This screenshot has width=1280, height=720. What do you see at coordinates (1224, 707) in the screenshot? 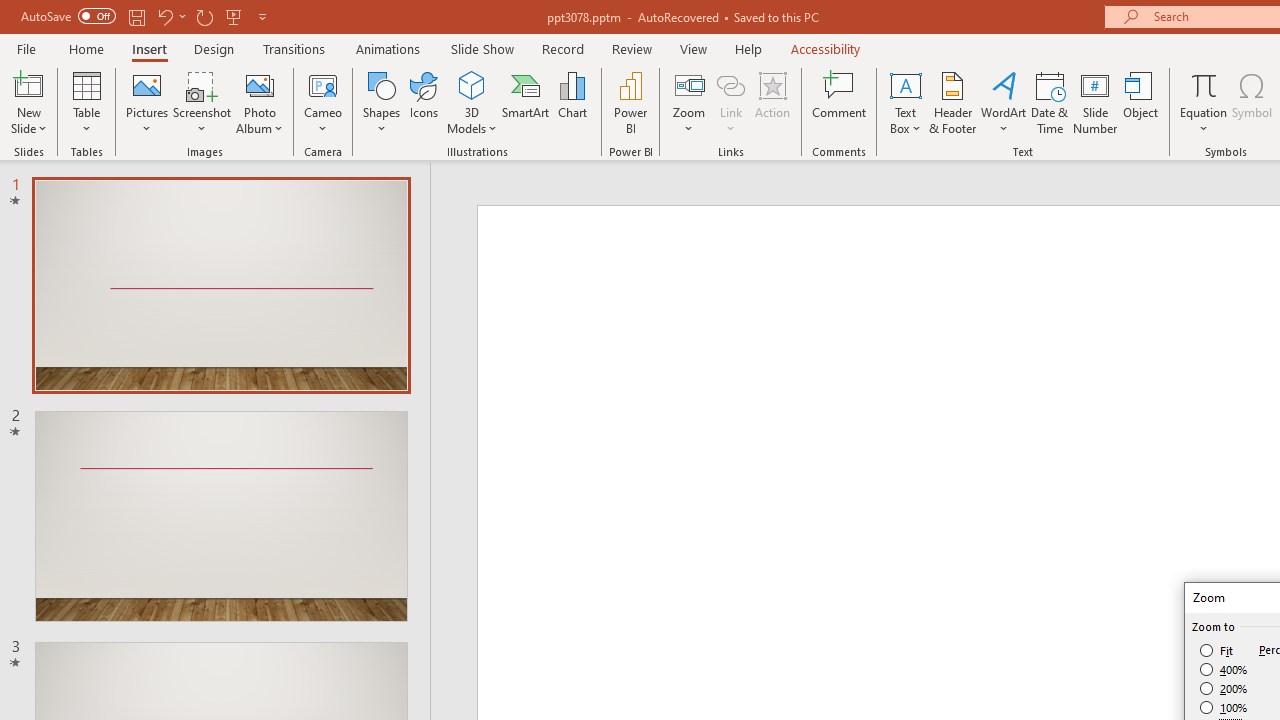
I see `100%` at bounding box center [1224, 707].